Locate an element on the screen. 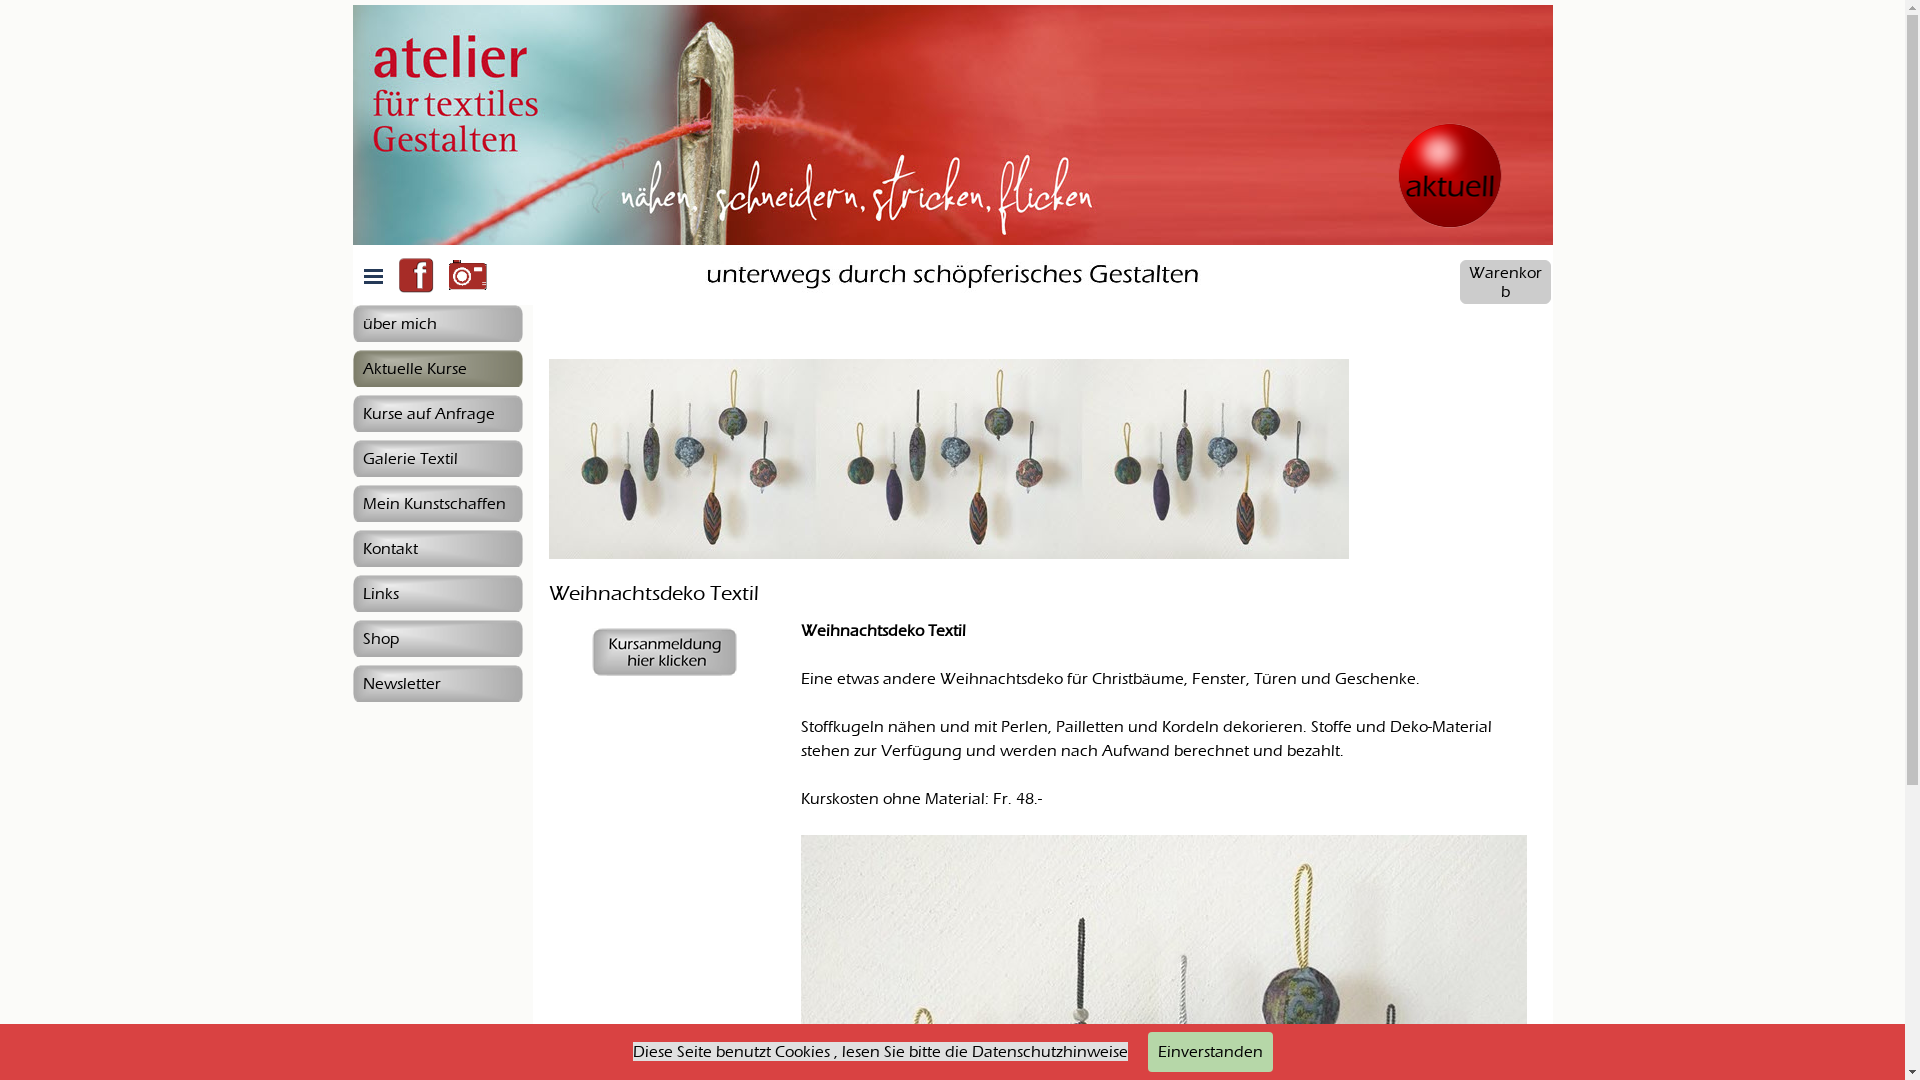 The height and width of the screenshot is (1080, 1920). Warenkorb is located at coordinates (1506, 282).